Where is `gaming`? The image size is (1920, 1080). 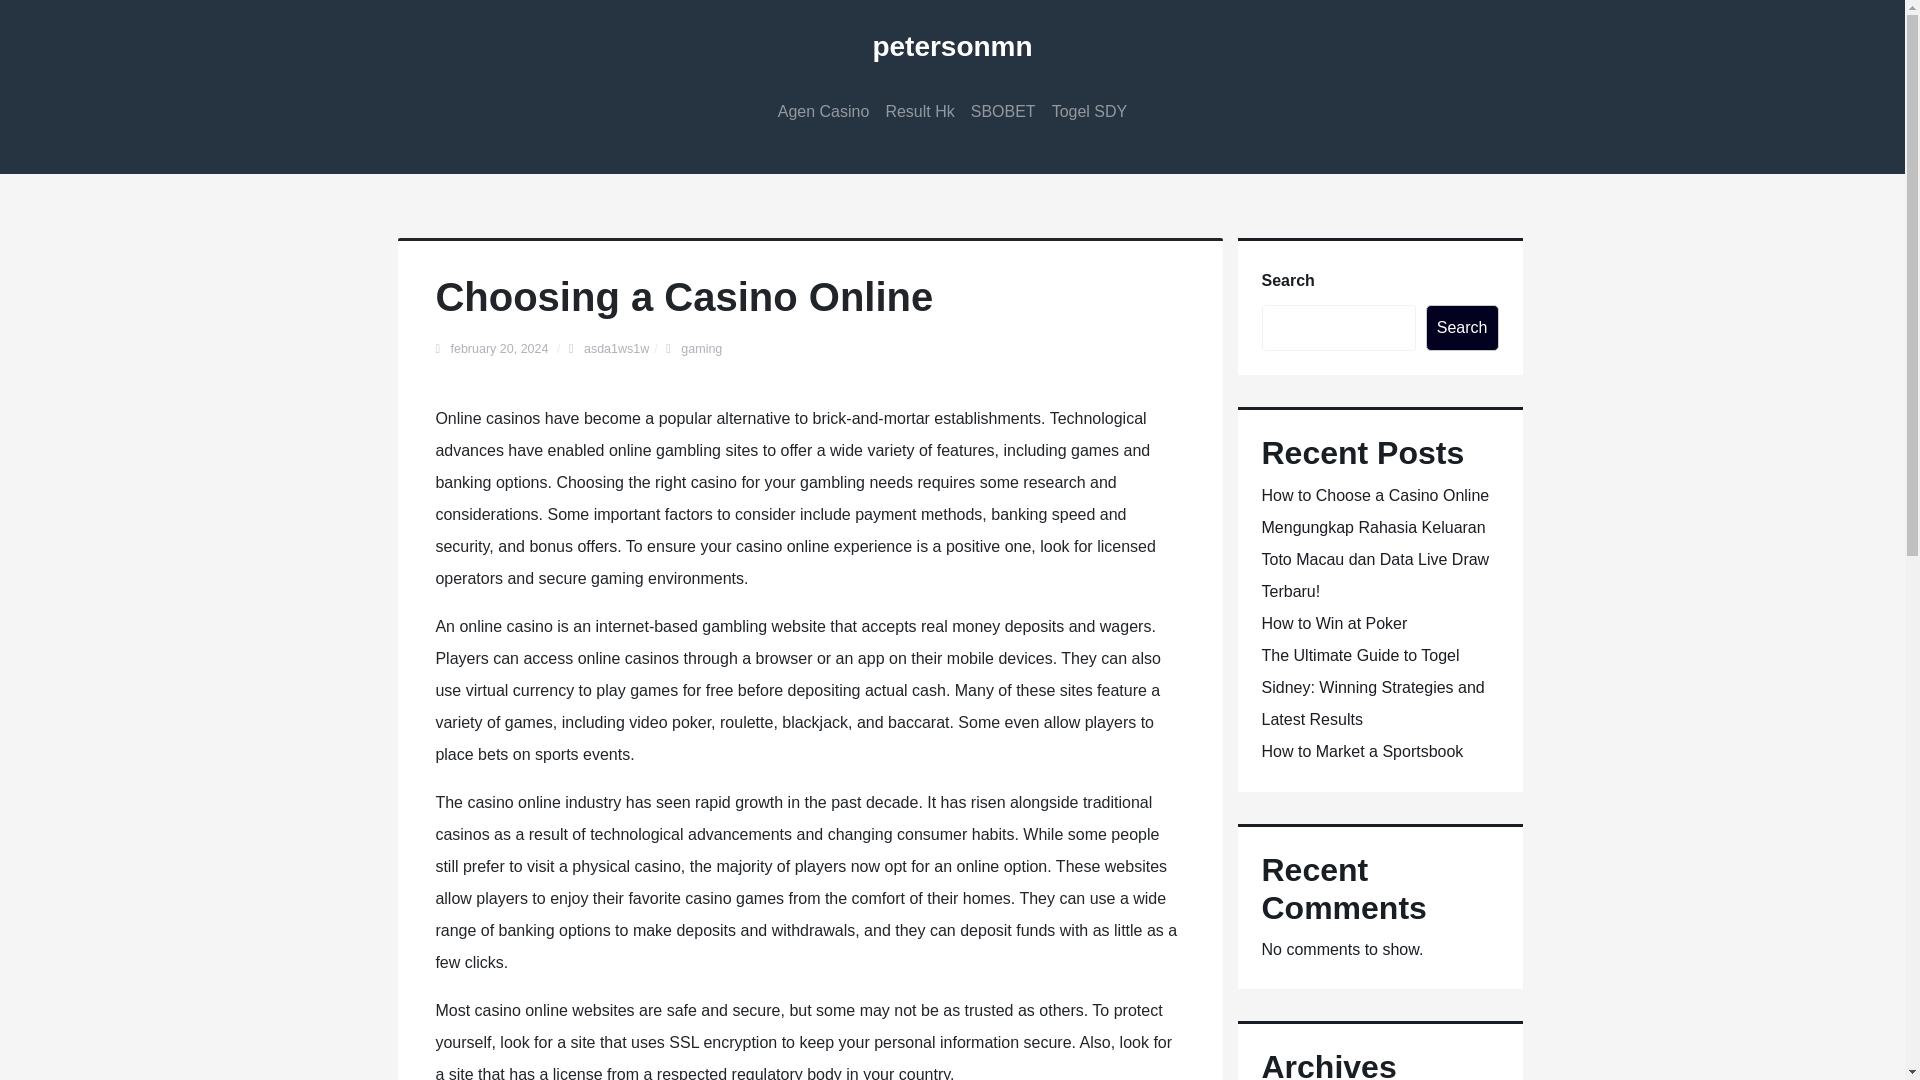
gaming is located at coordinates (701, 349).